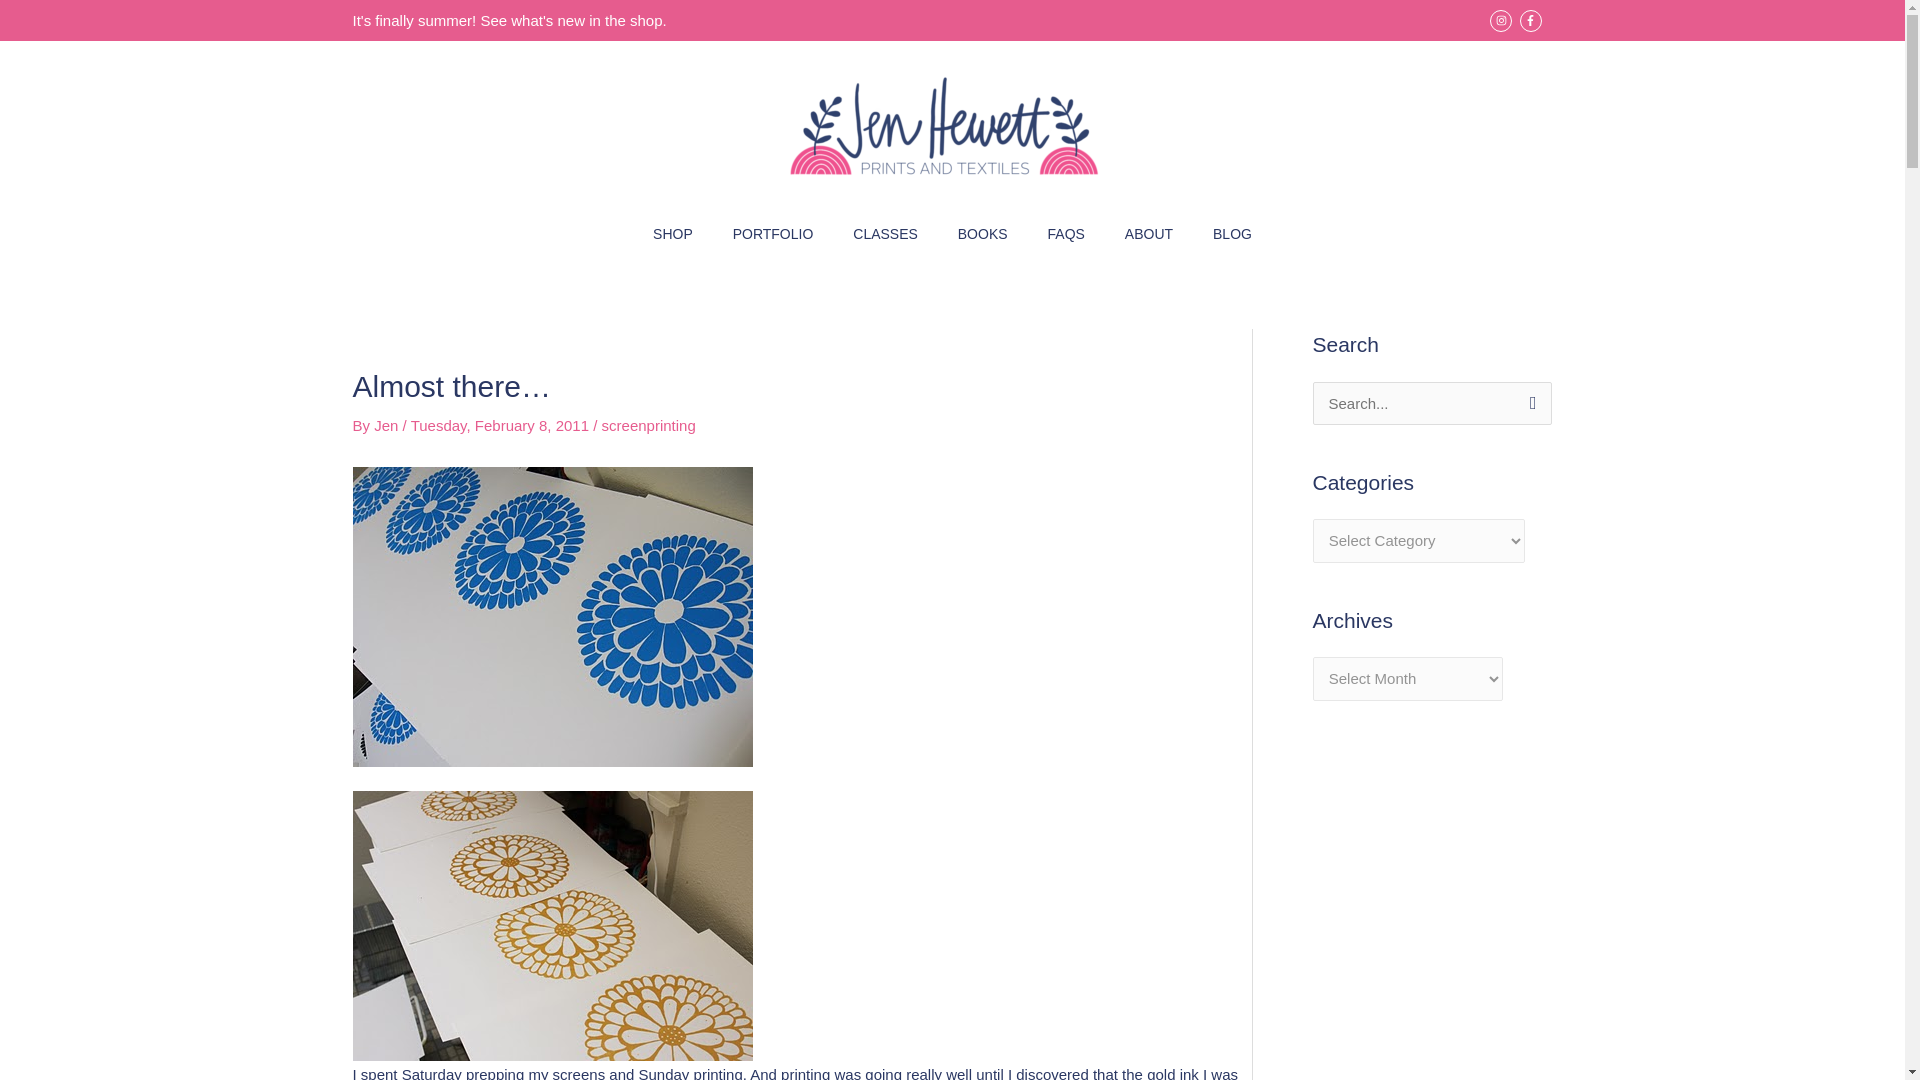 Image resolution: width=1920 pixels, height=1080 pixels. I want to click on SHOP, so click(672, 234).